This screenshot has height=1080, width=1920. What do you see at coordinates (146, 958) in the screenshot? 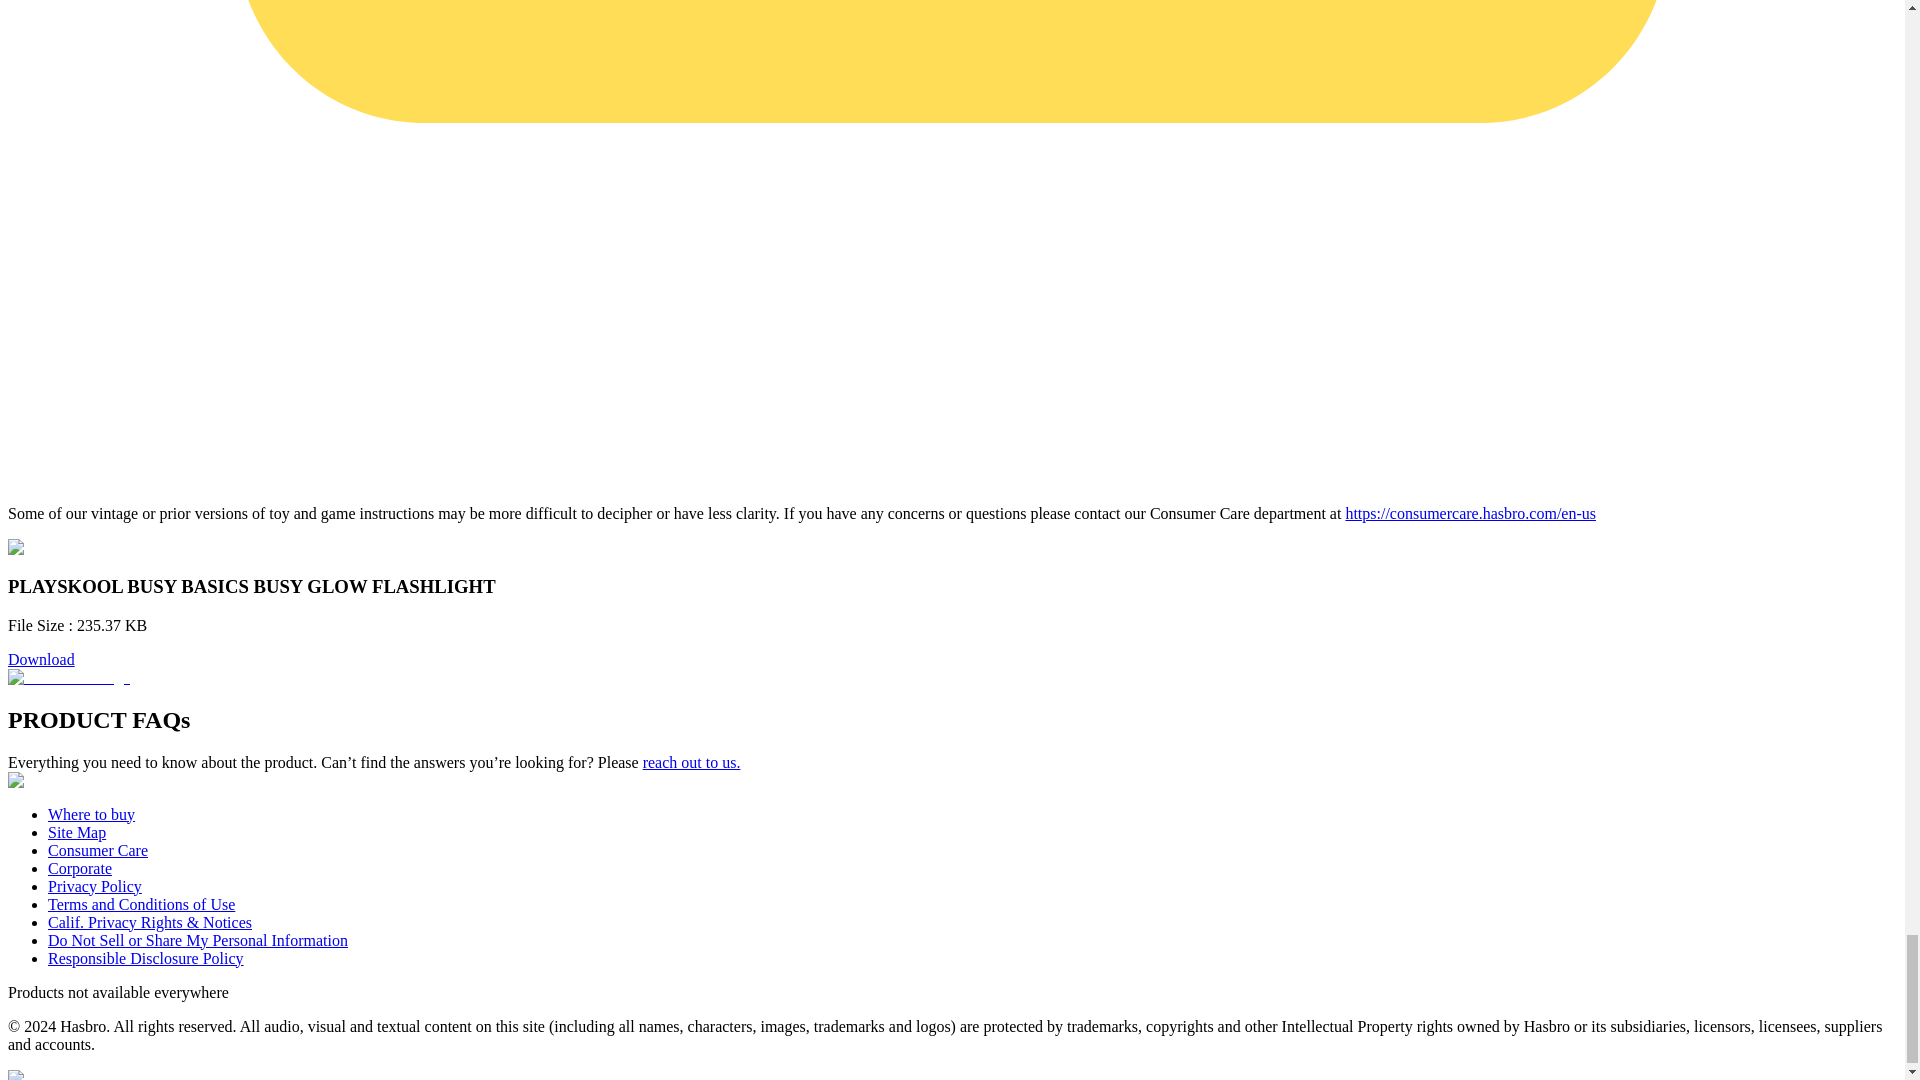
I see `Responsible Disclosure Policy` at bounding box center [146, 958].